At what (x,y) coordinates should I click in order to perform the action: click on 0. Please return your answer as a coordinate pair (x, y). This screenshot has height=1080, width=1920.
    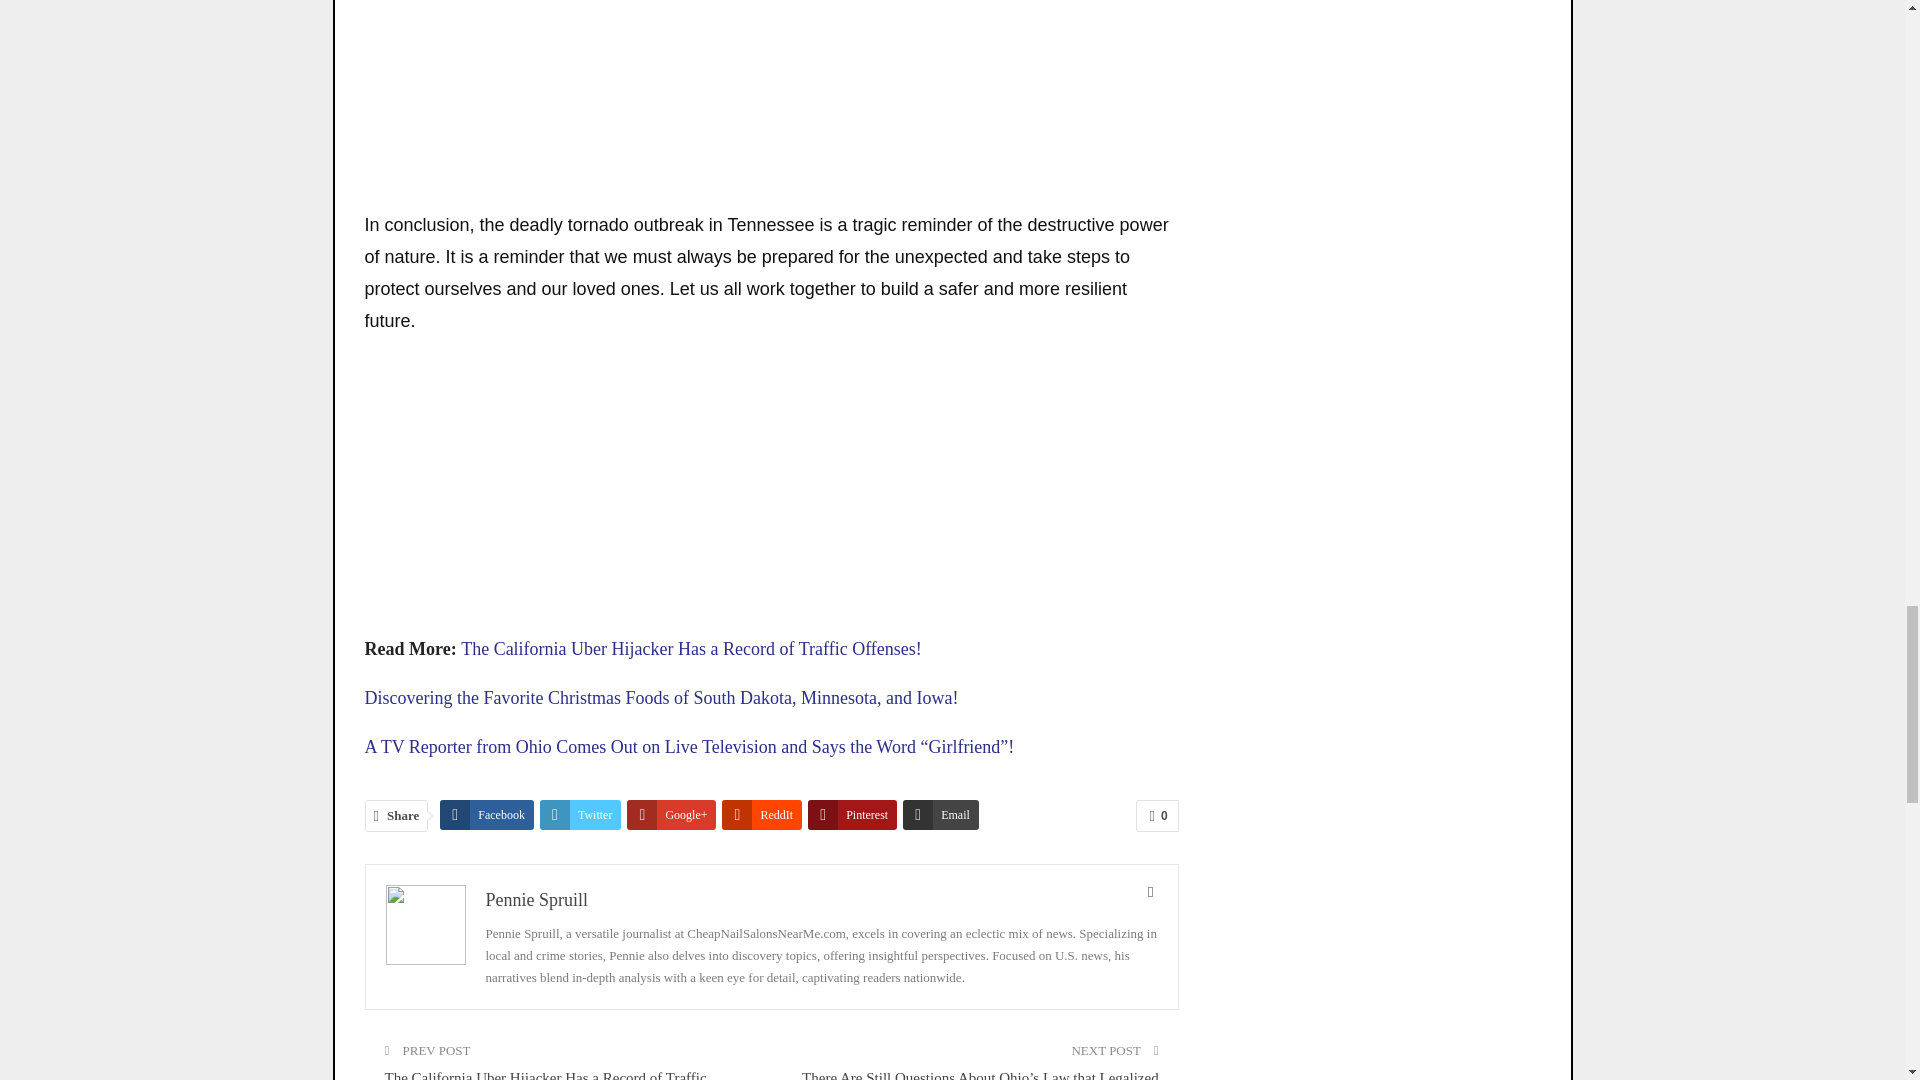
    Looking at the image, I should click on (1157, 816).